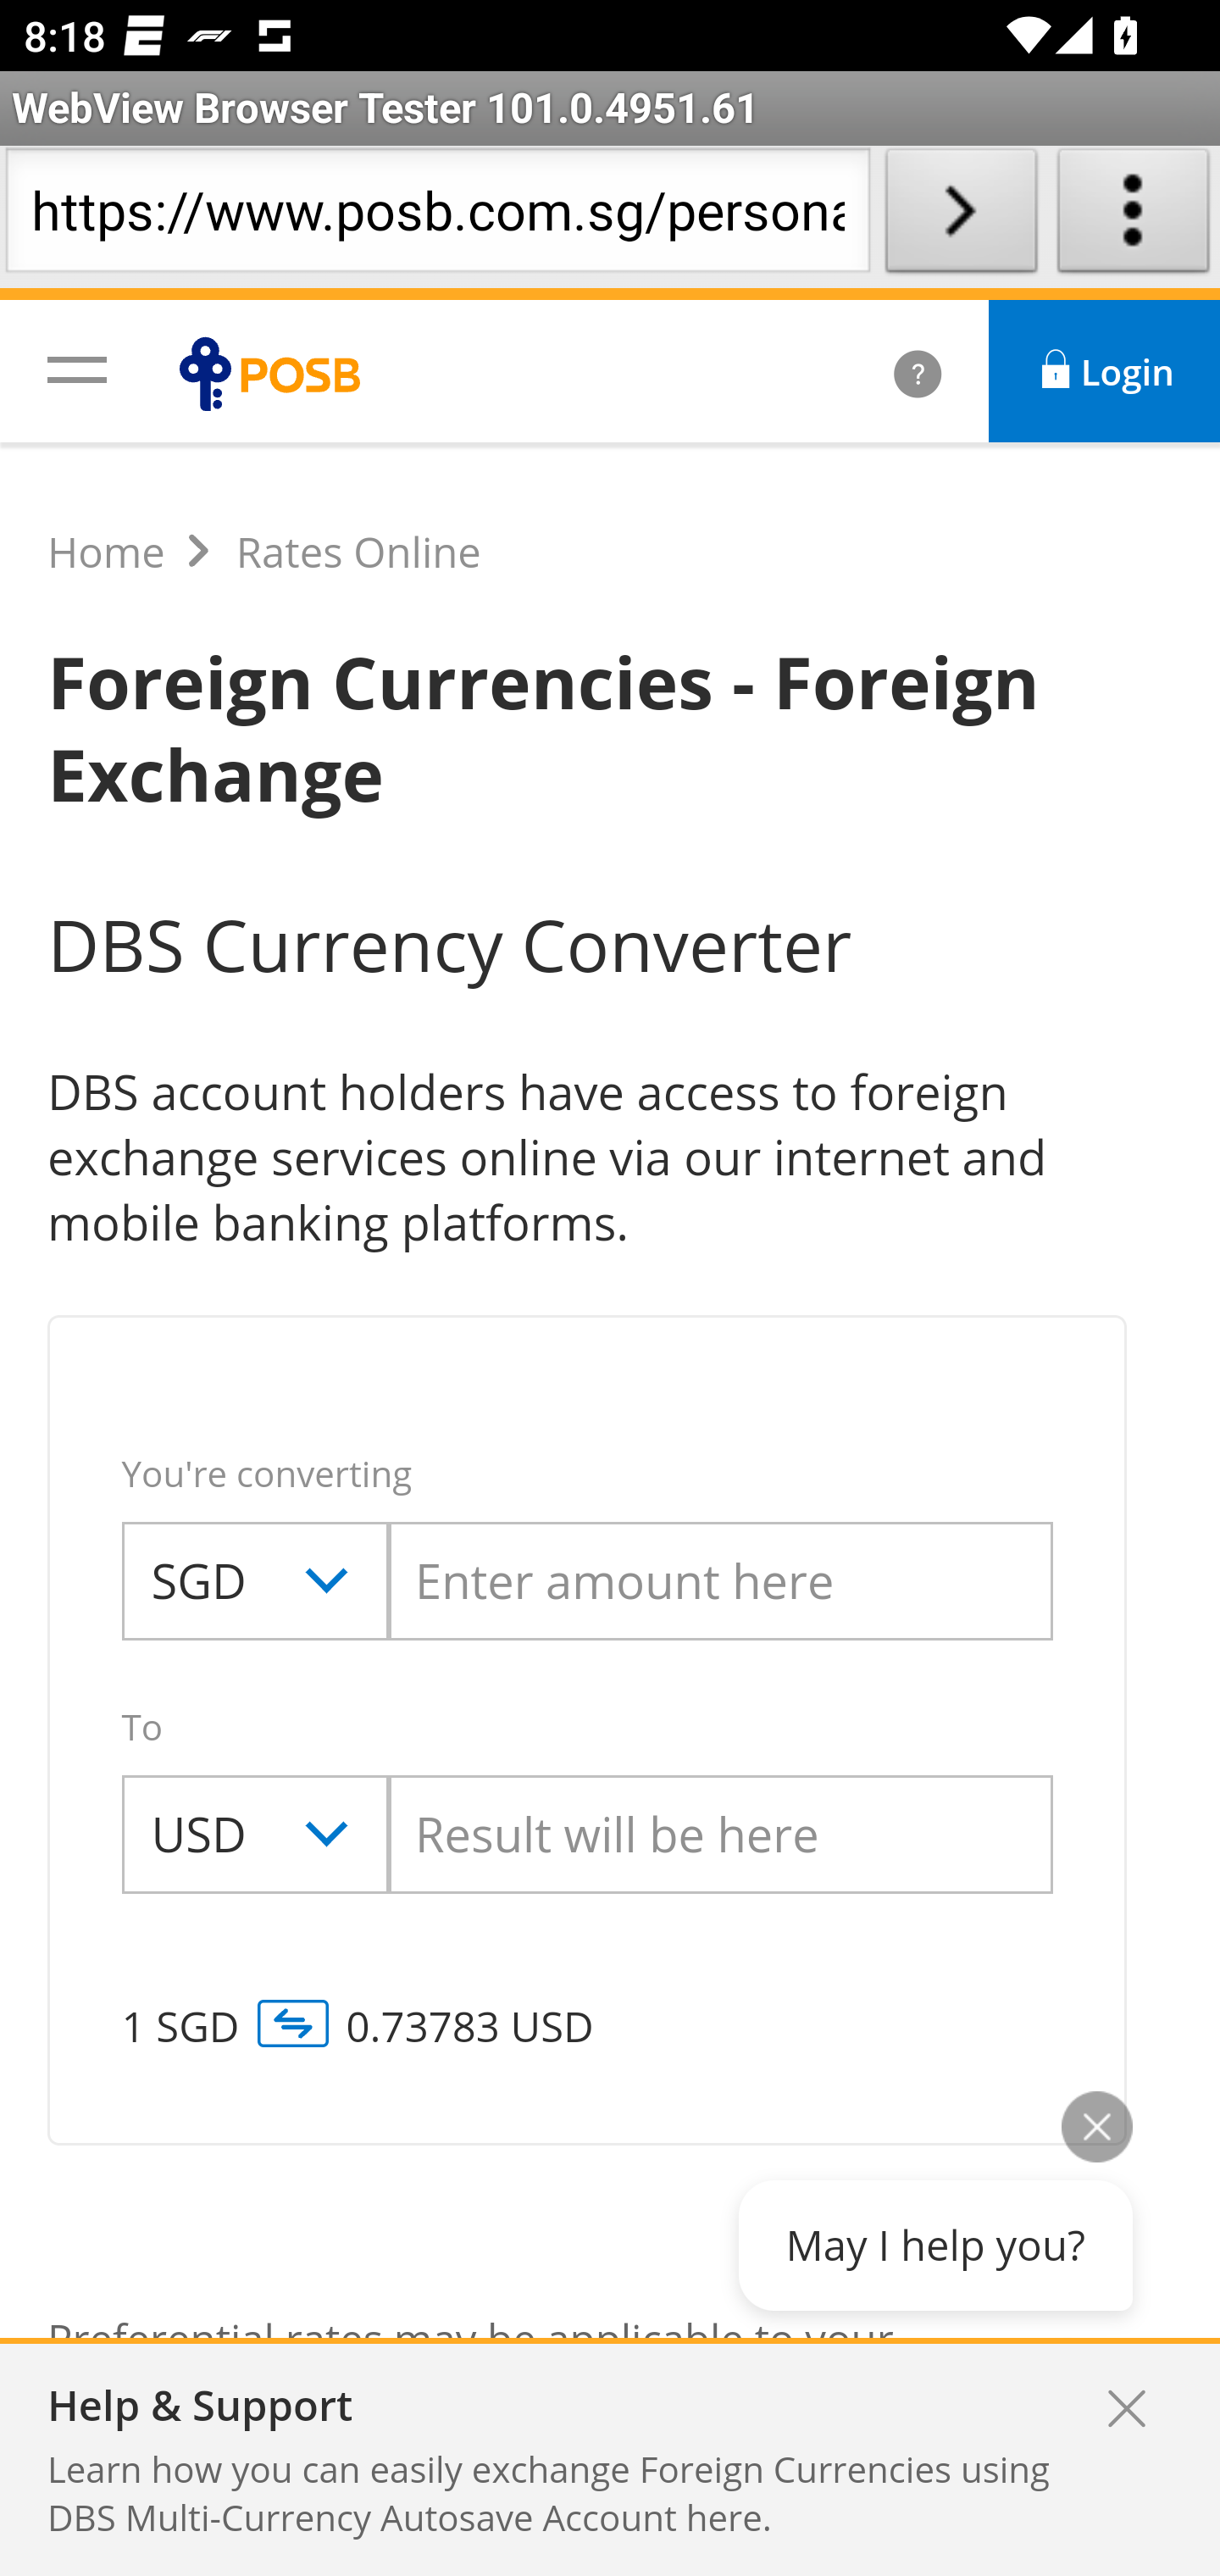 The width and height of the screenshot is (1220, 2576). What do you see at coordinates (278, 373) in the screenshot?
I see `POSB logo` at bounding box center [278, 373].